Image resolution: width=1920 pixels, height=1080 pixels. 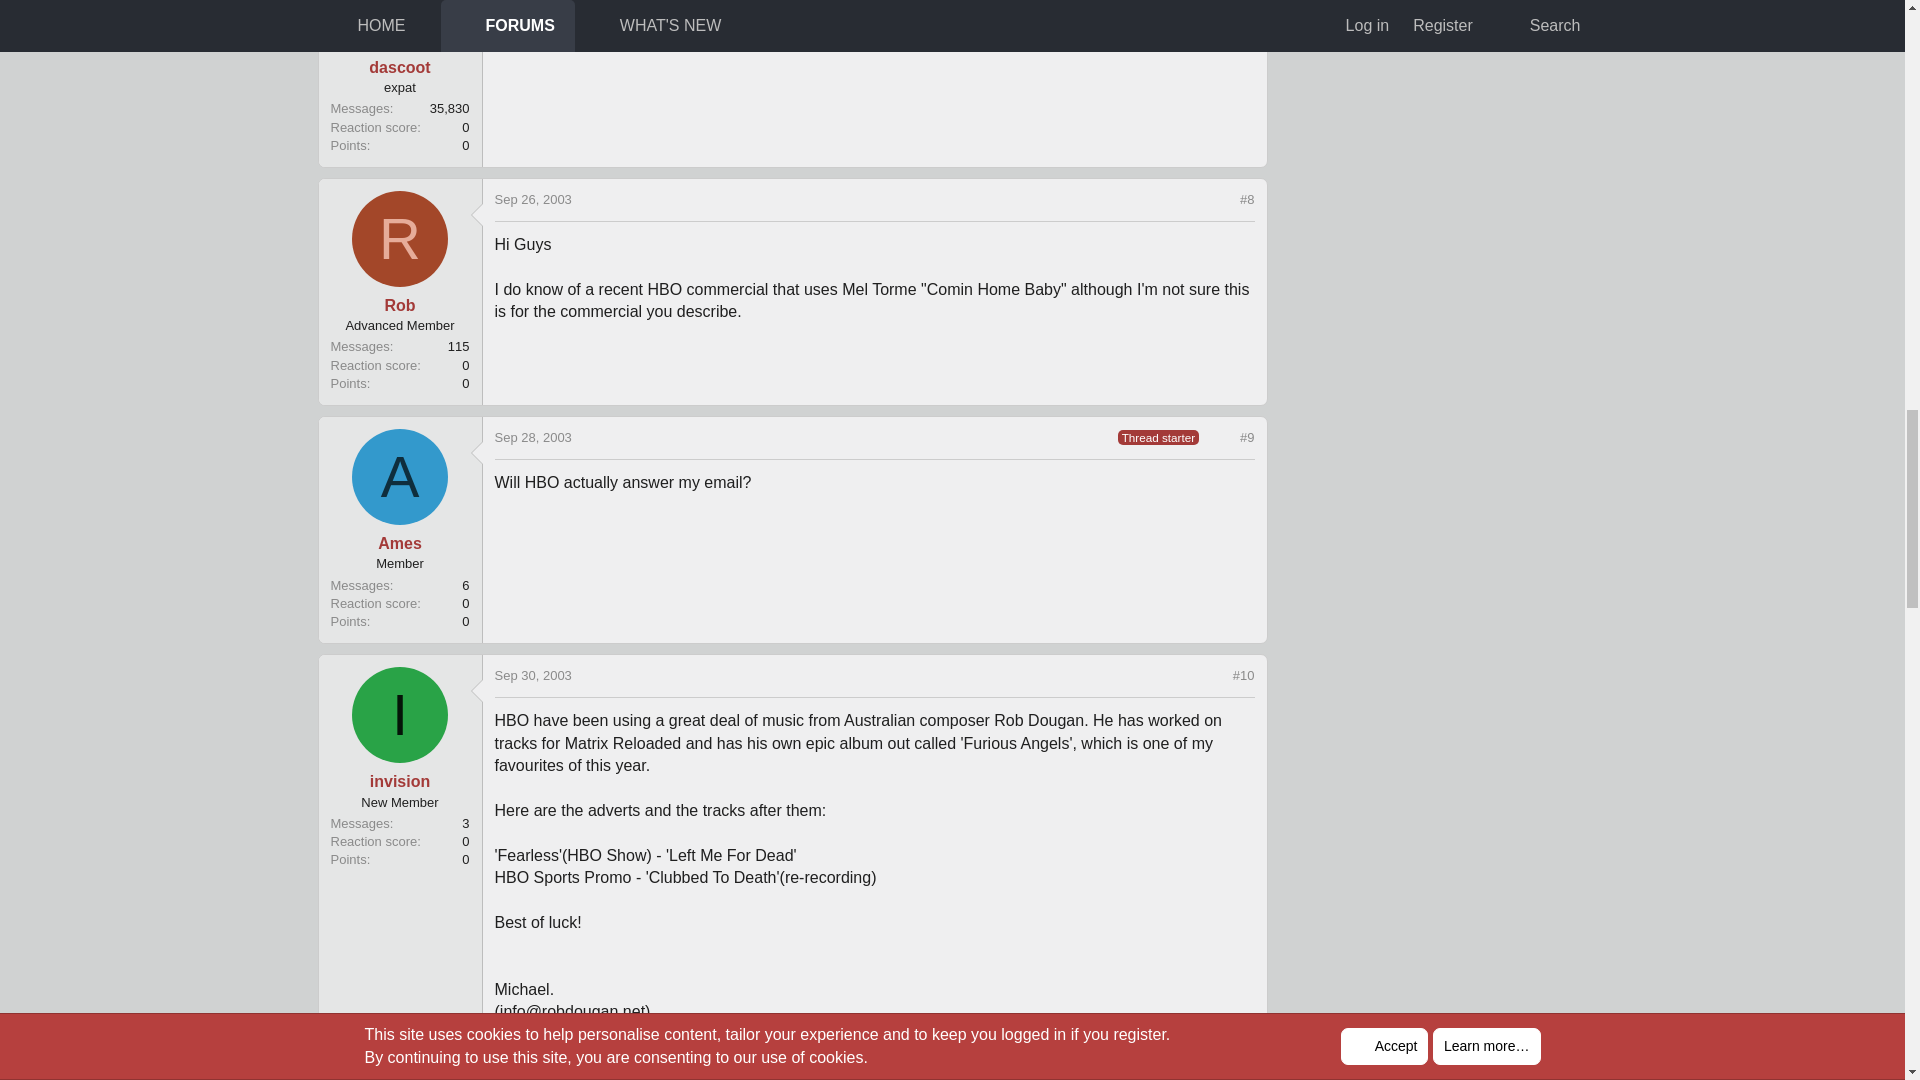 I want to click on Sep 30, 2003 at 5:38 AM, so click(x=532, y=675).